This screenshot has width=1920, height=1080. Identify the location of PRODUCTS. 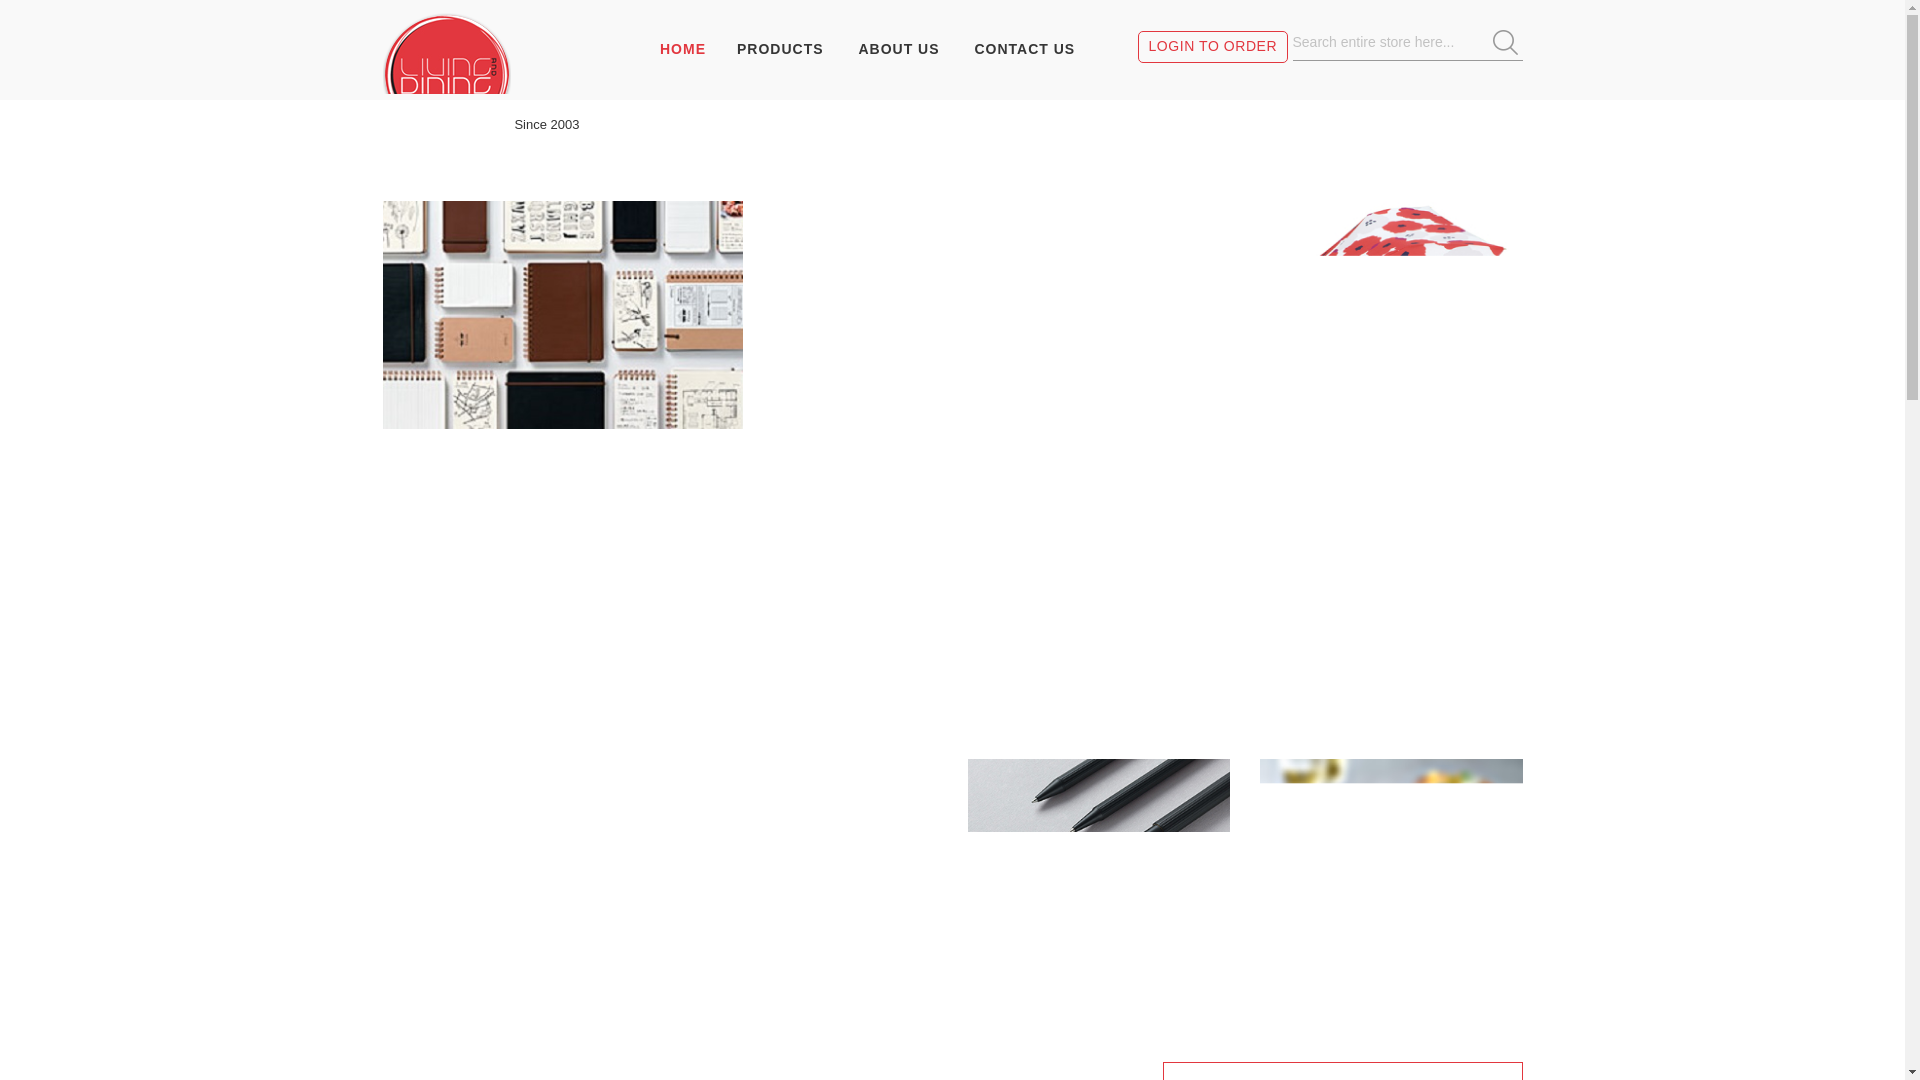
(780, 49).